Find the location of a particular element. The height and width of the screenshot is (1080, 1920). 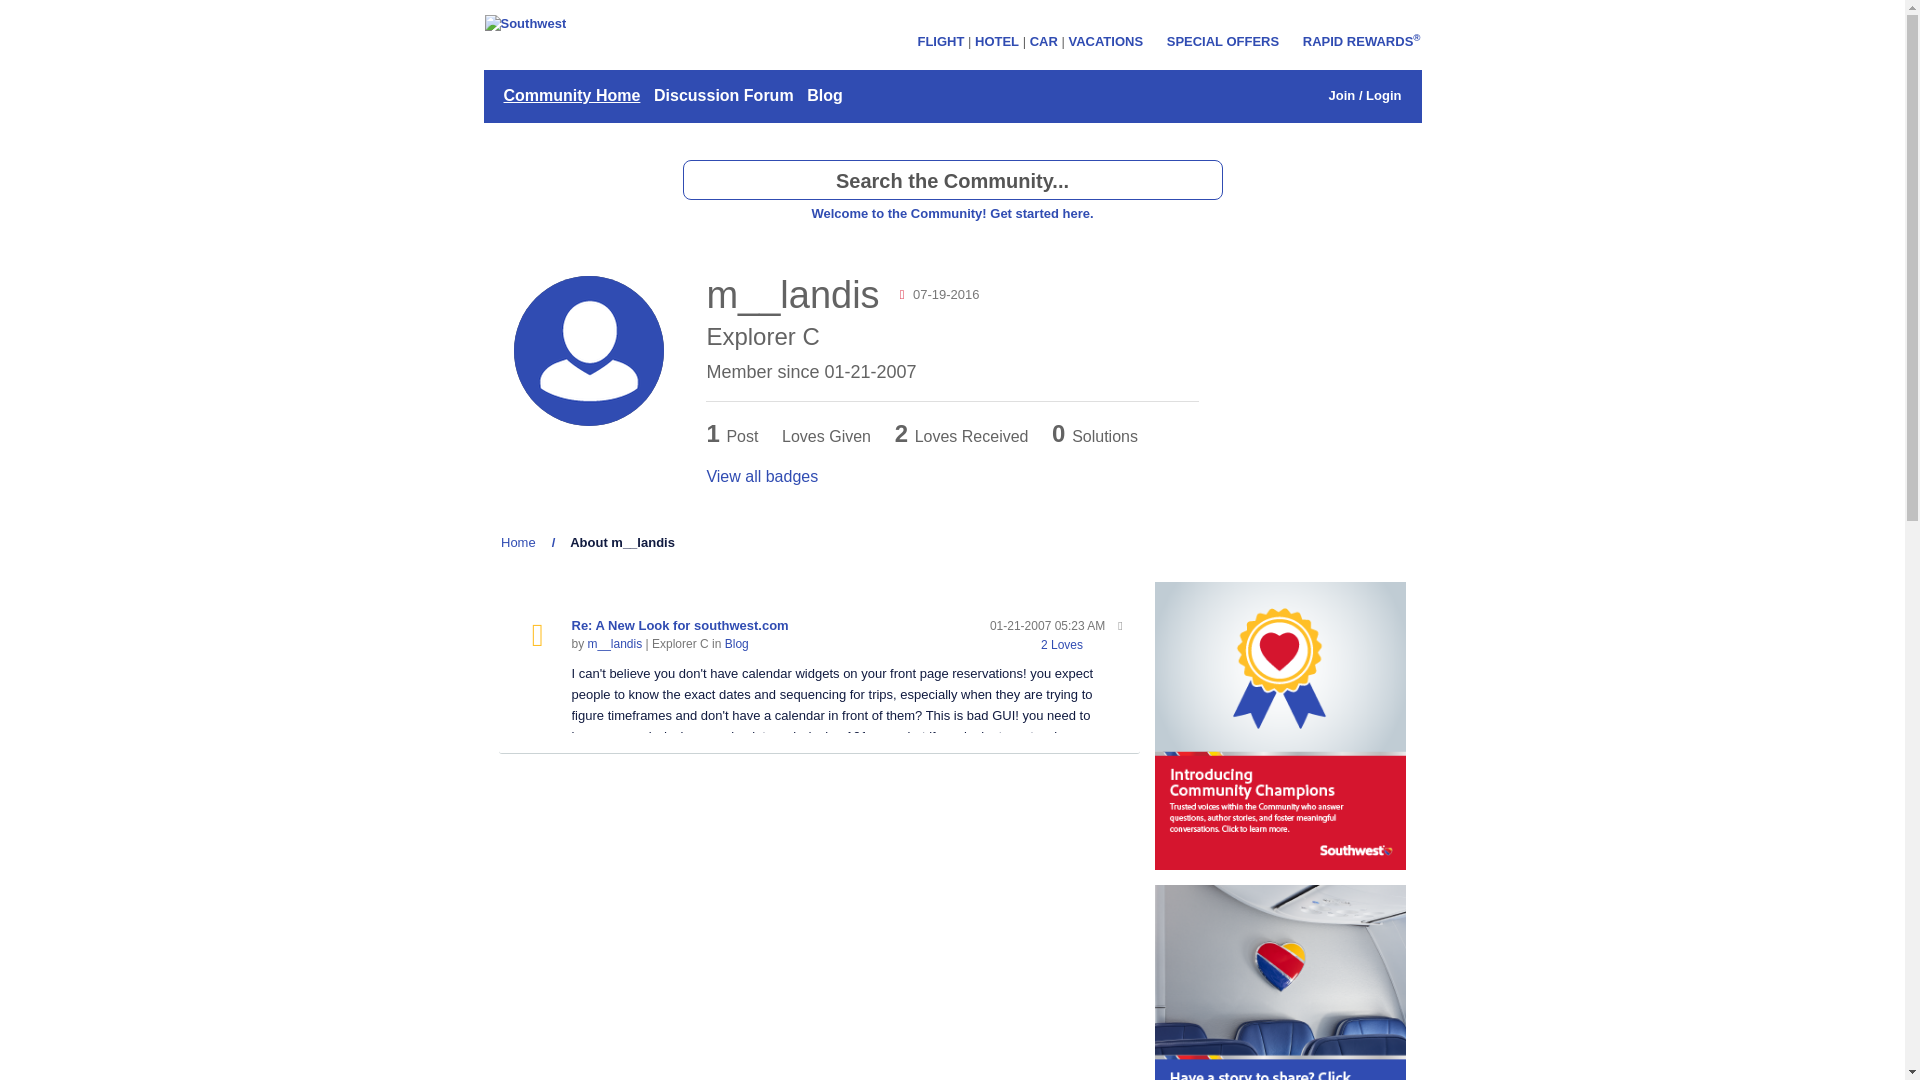

VACATIONS is located at coordinates (1104, 40).